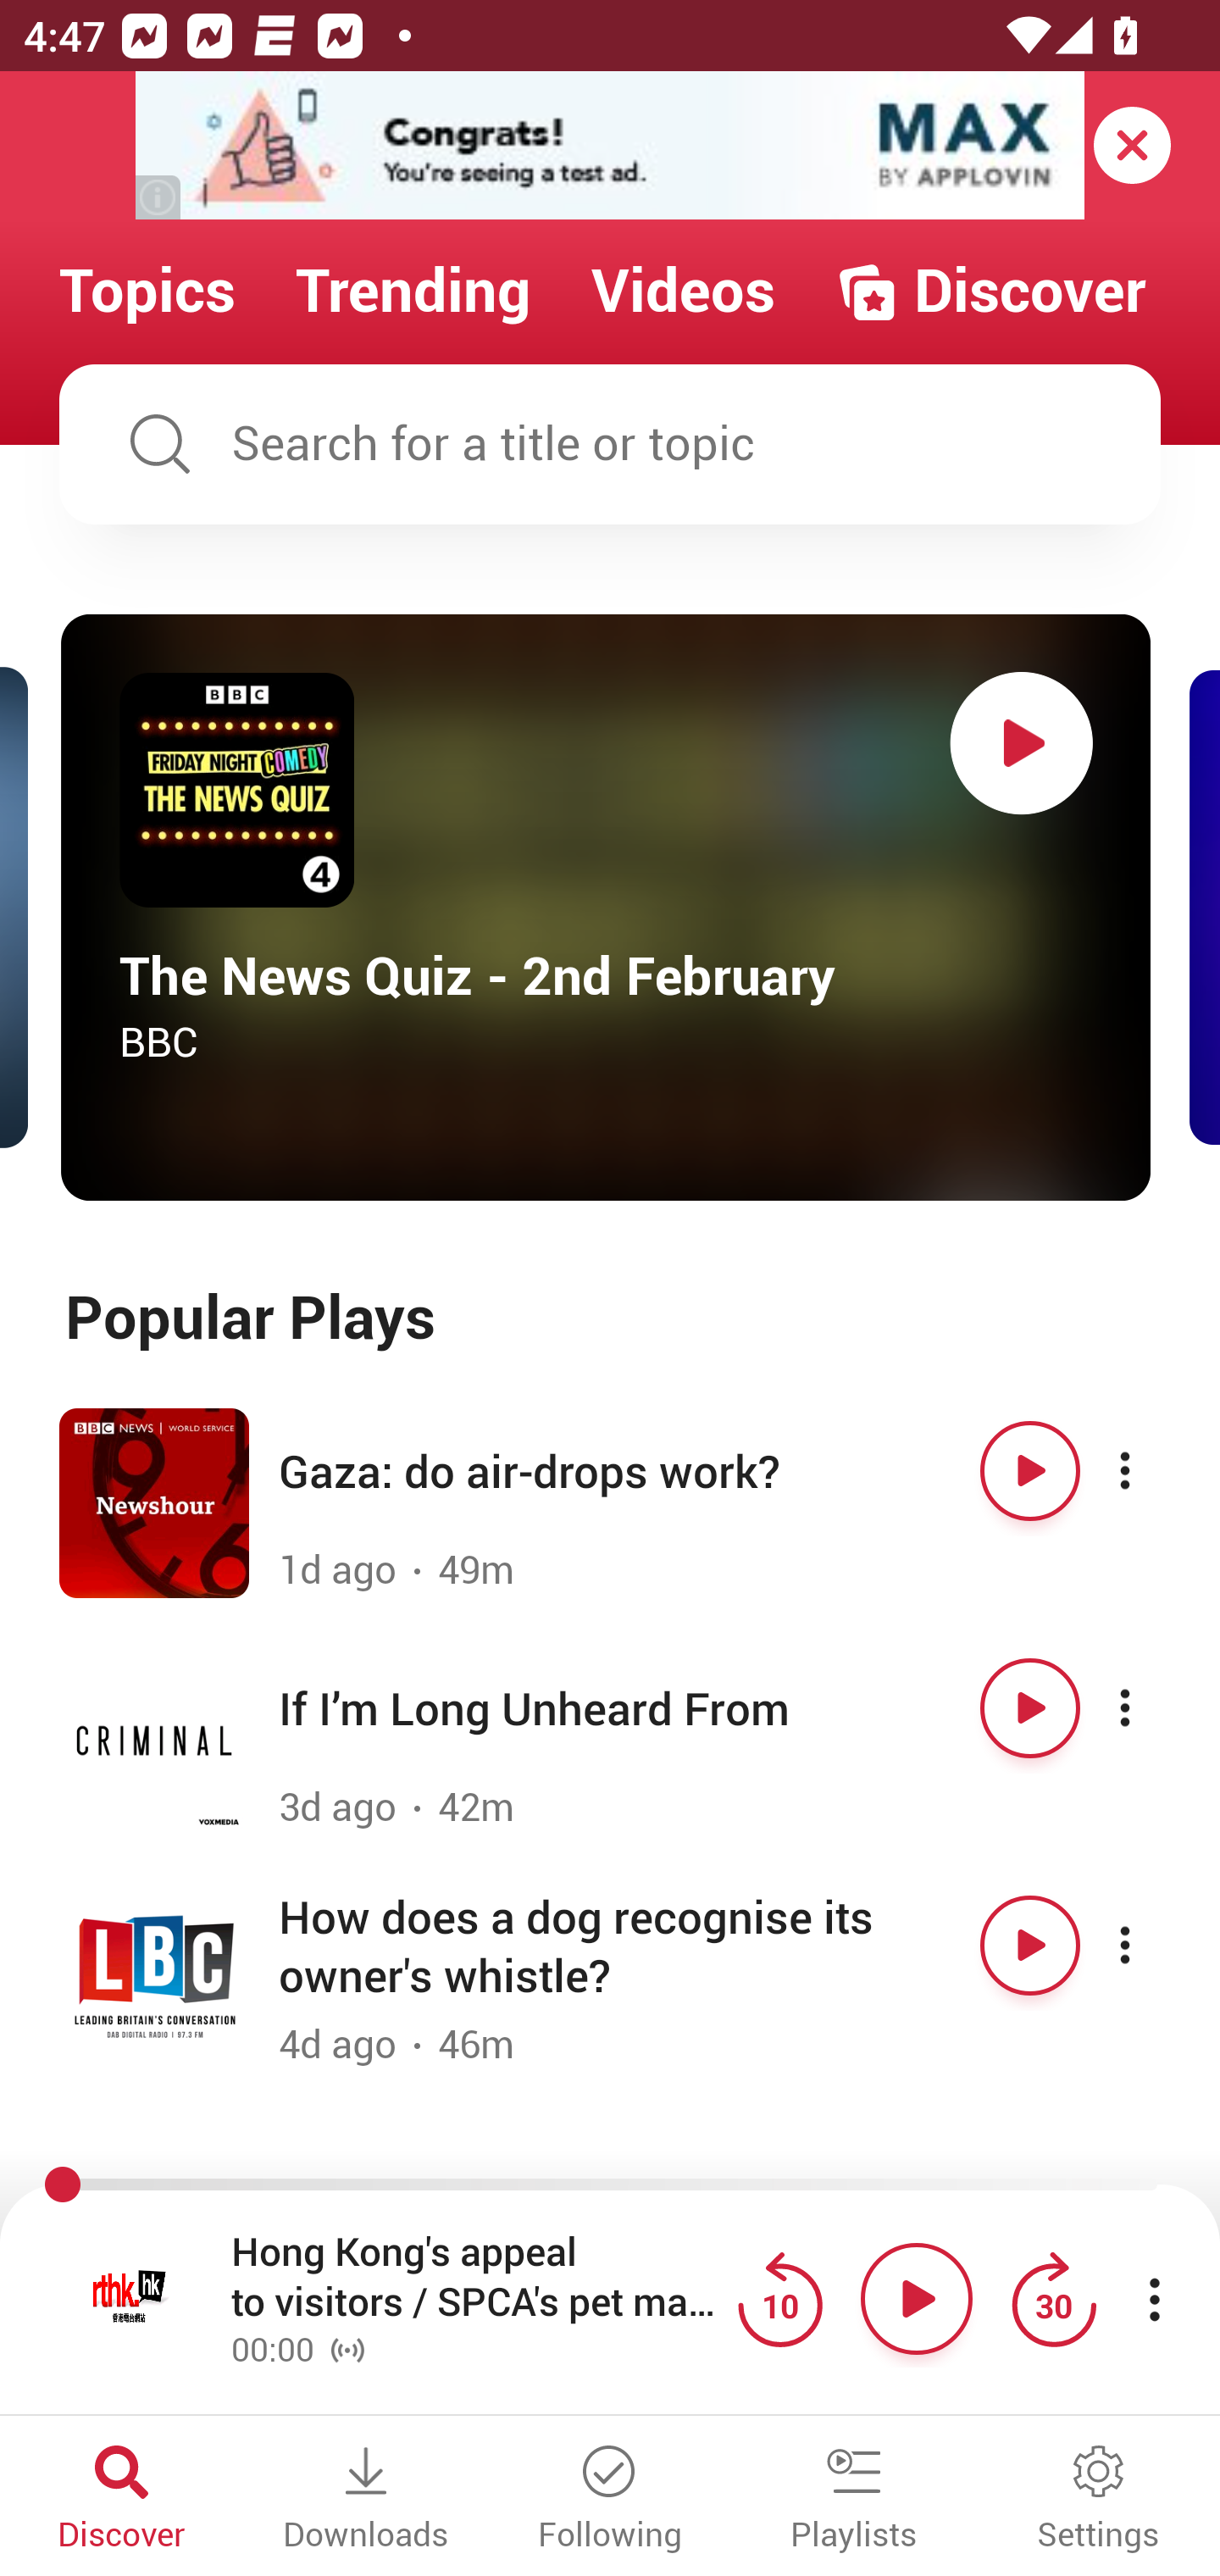  What do you see at coordinates (1098, 2500) in the screenshot?
I see `Settings` at bounding box center [1098, 2500].